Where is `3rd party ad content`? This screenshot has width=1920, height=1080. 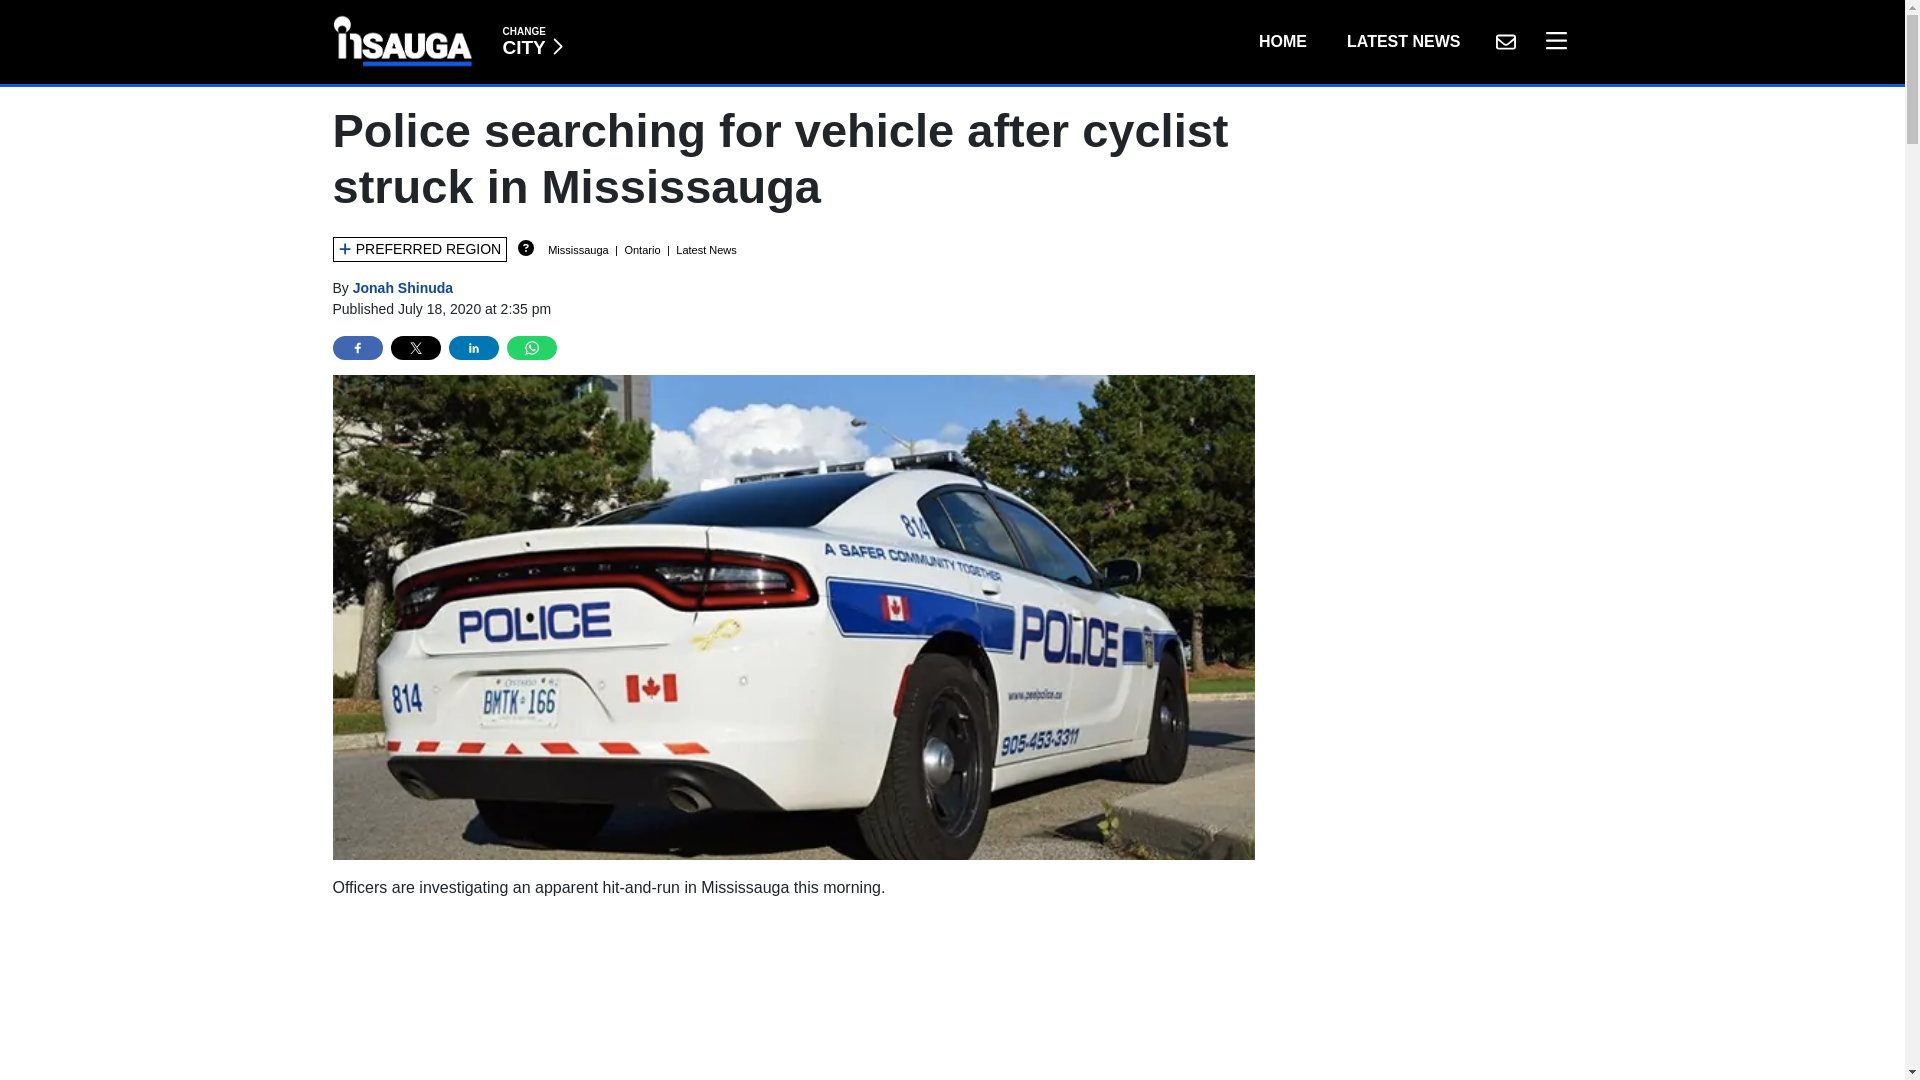
3rd party ad content is located at coordinates (794, 998).